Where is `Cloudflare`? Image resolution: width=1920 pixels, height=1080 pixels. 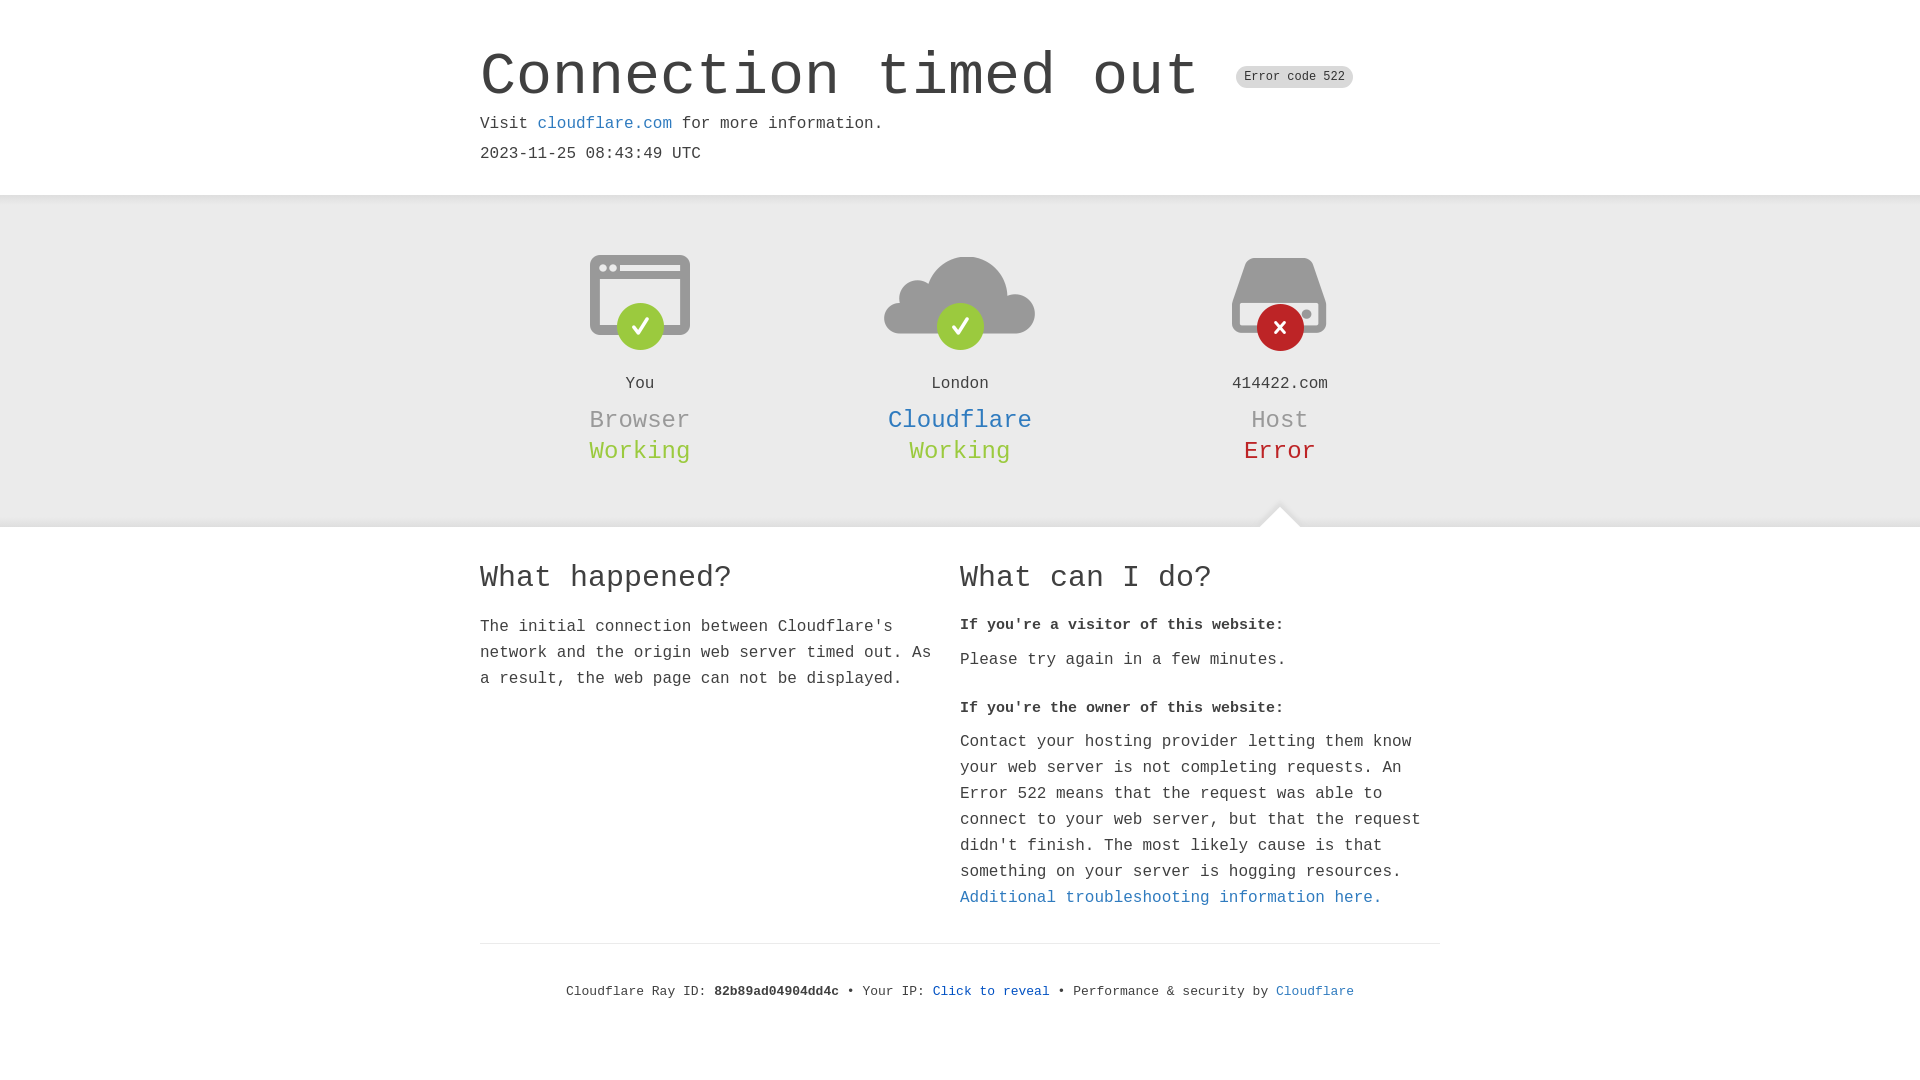 Cloudflare is located at coordinates (1315, 992).